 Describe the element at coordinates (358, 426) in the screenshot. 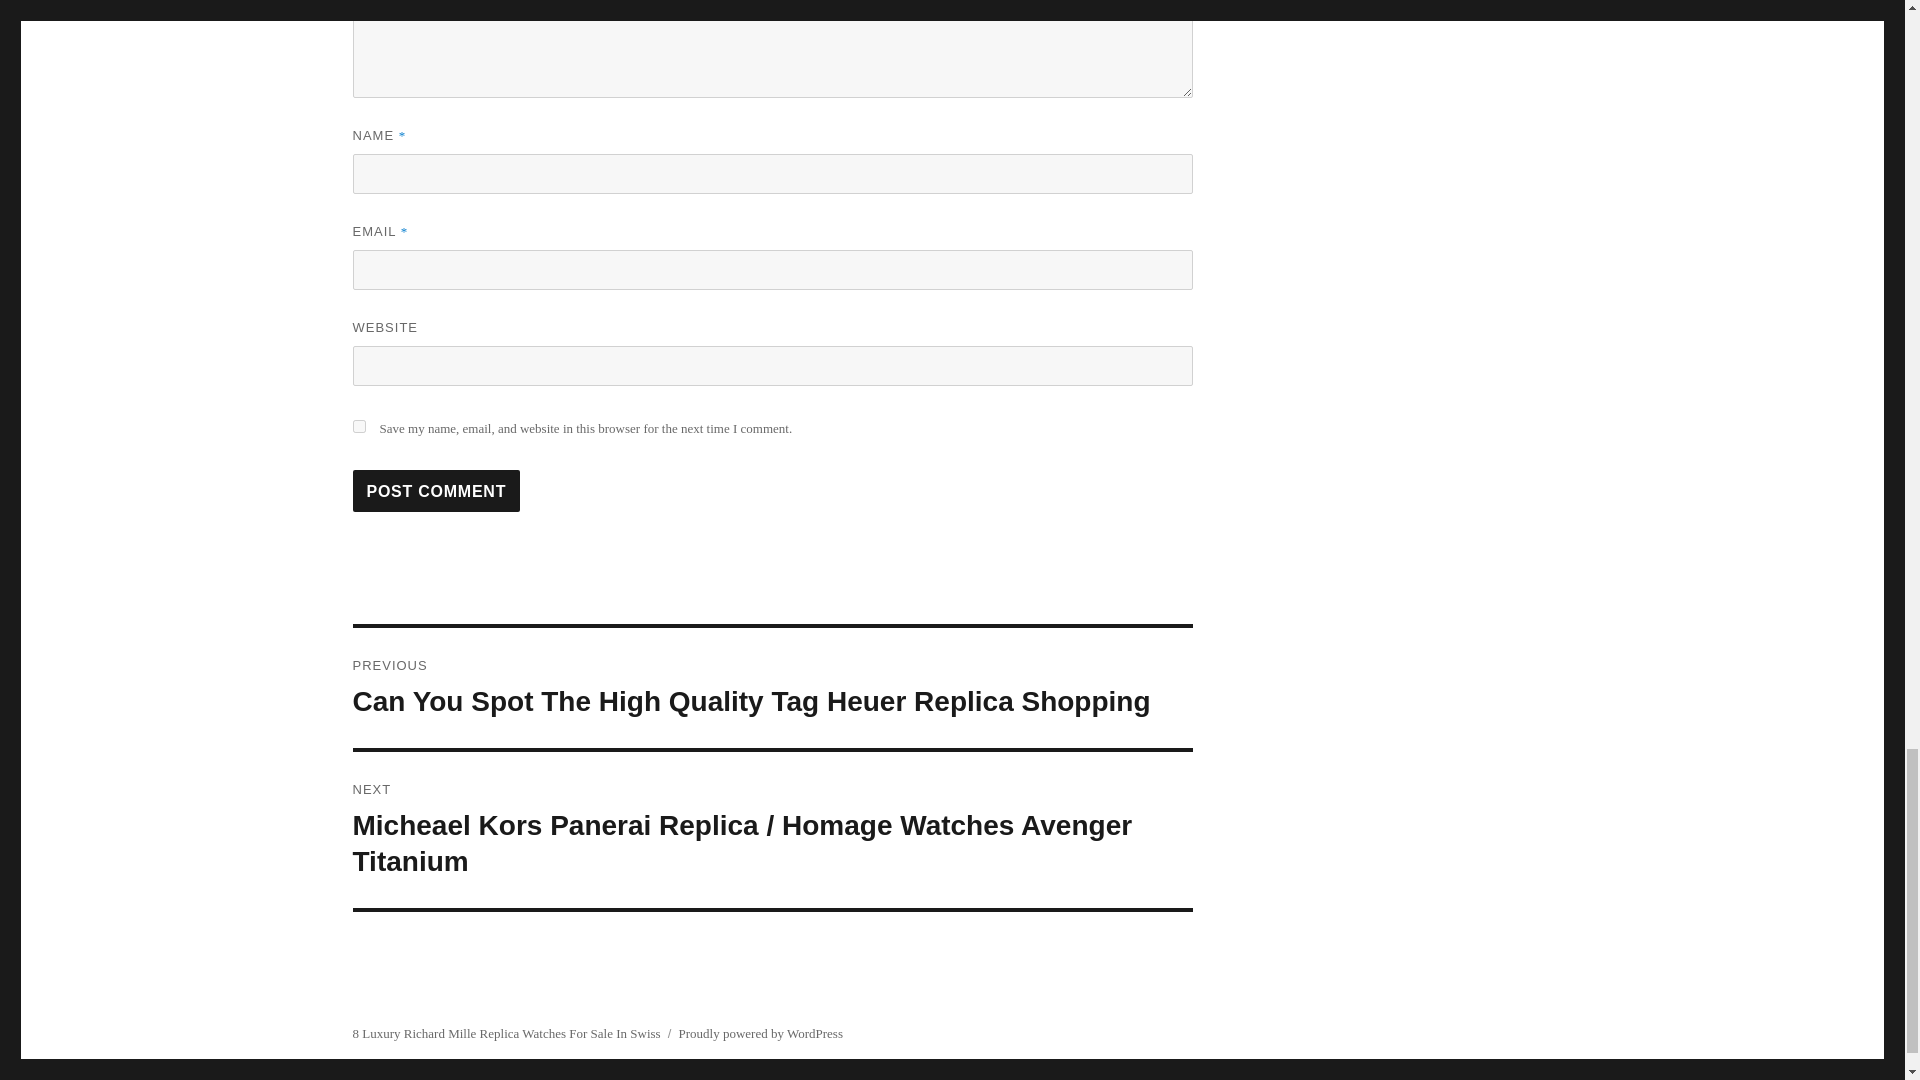

I see `yes` at that location.